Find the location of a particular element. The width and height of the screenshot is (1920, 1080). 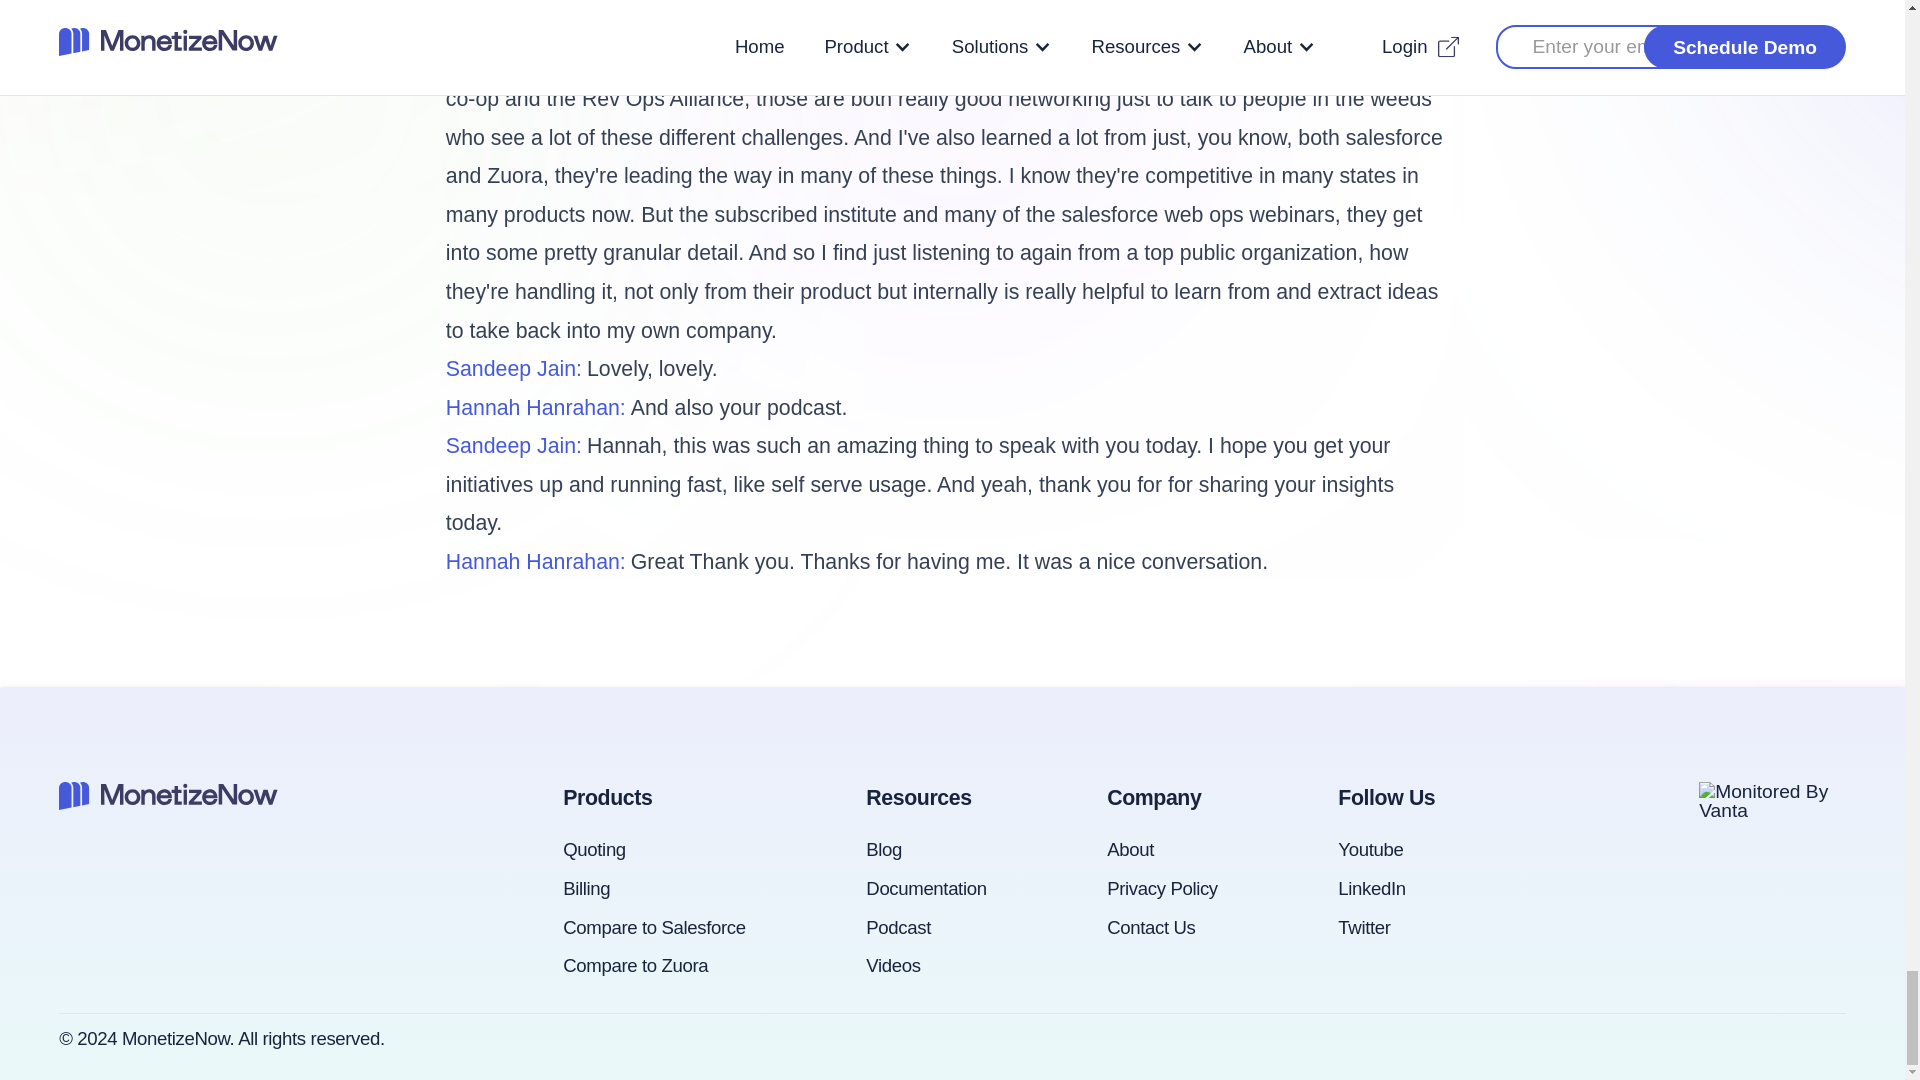

Privacy Policy is located at coordinates (1162, 888).